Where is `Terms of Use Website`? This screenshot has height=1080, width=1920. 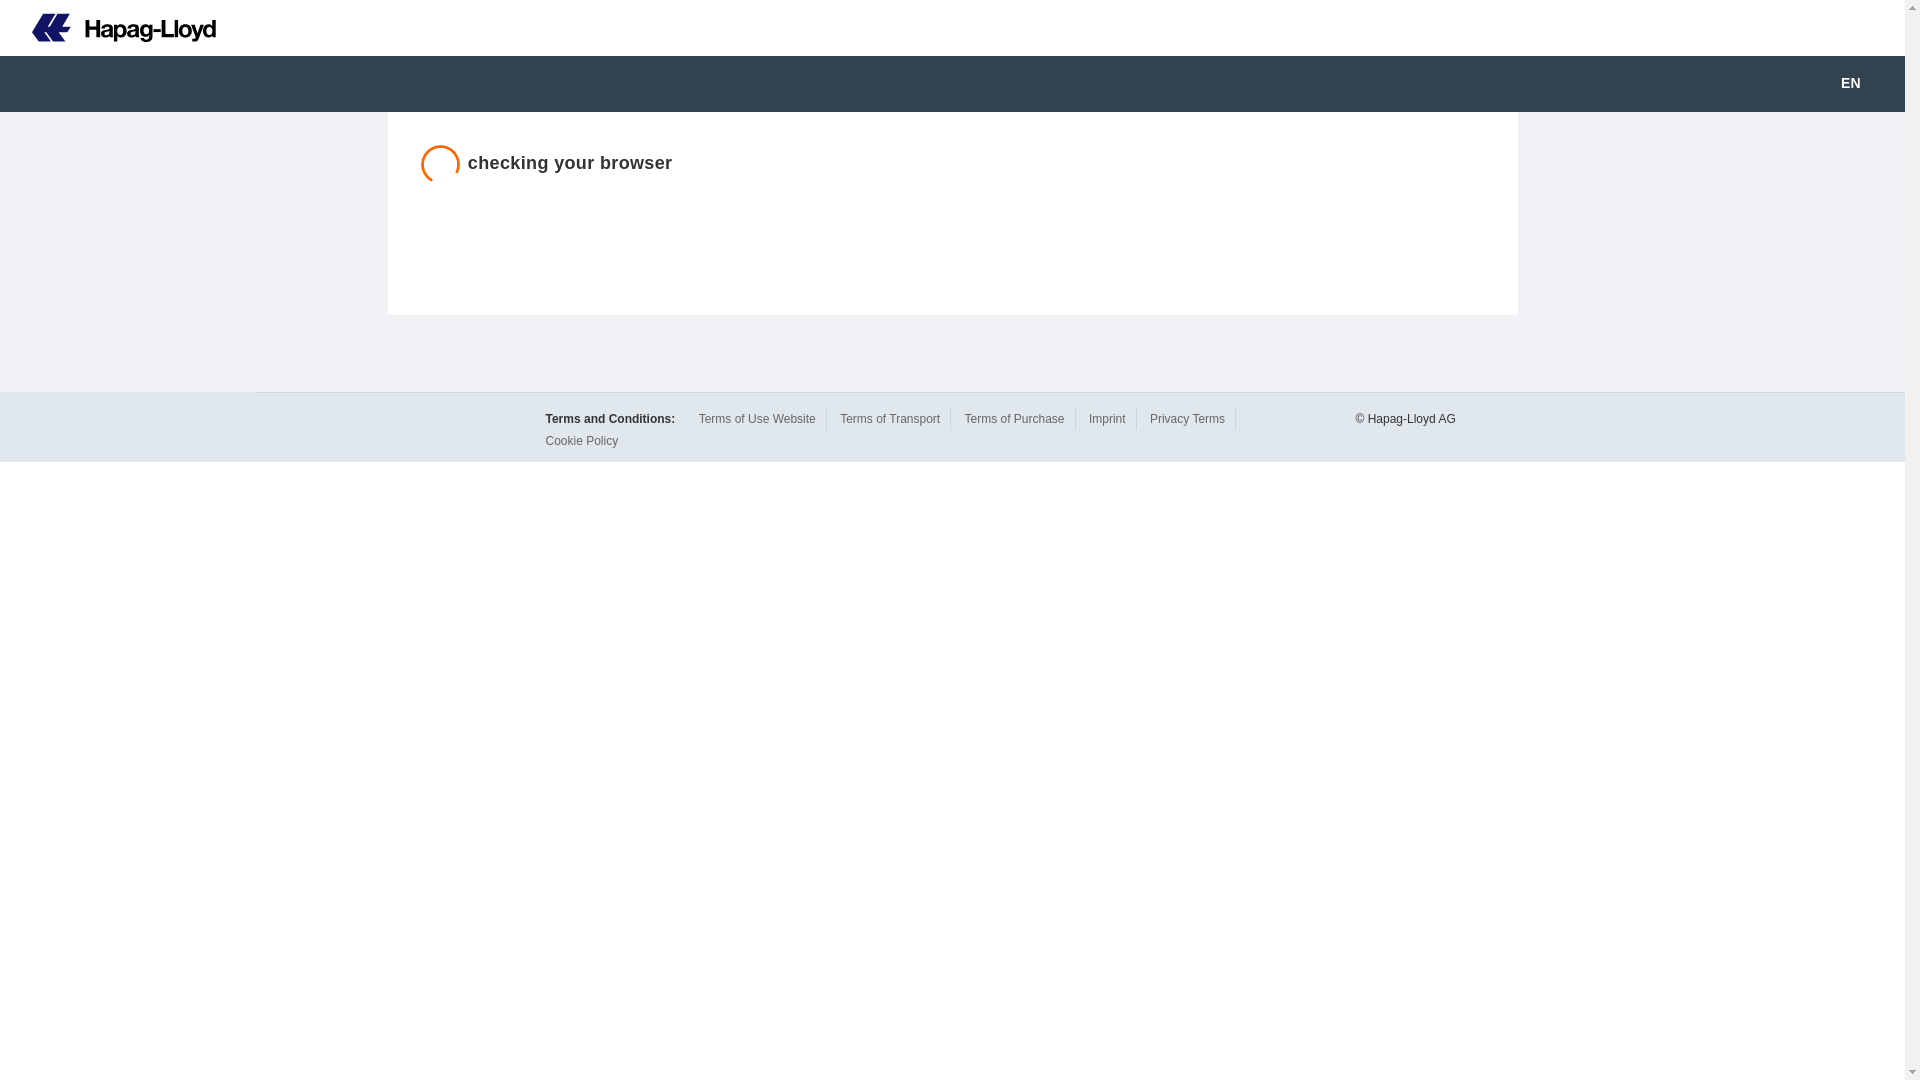
Terms of Use Website is located at coordinates (757, 418).